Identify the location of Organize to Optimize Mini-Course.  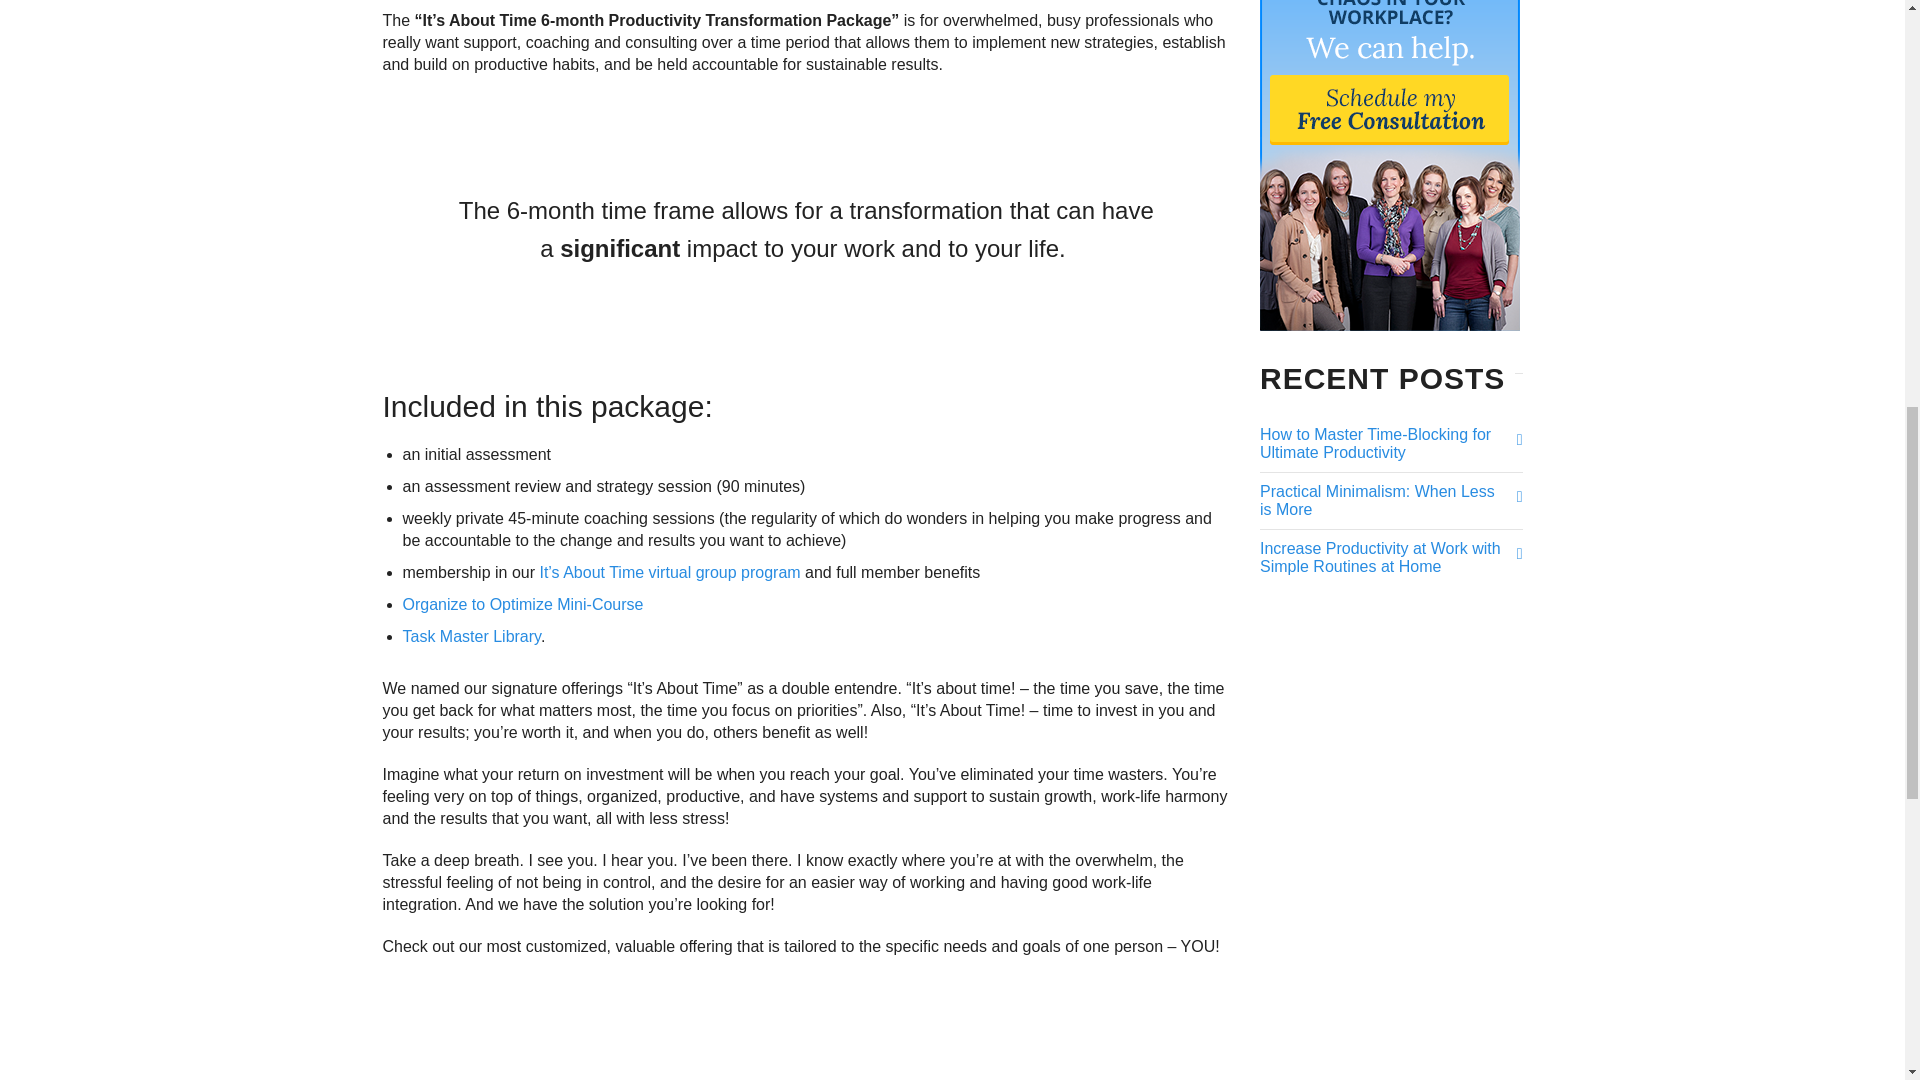
(522, 604).